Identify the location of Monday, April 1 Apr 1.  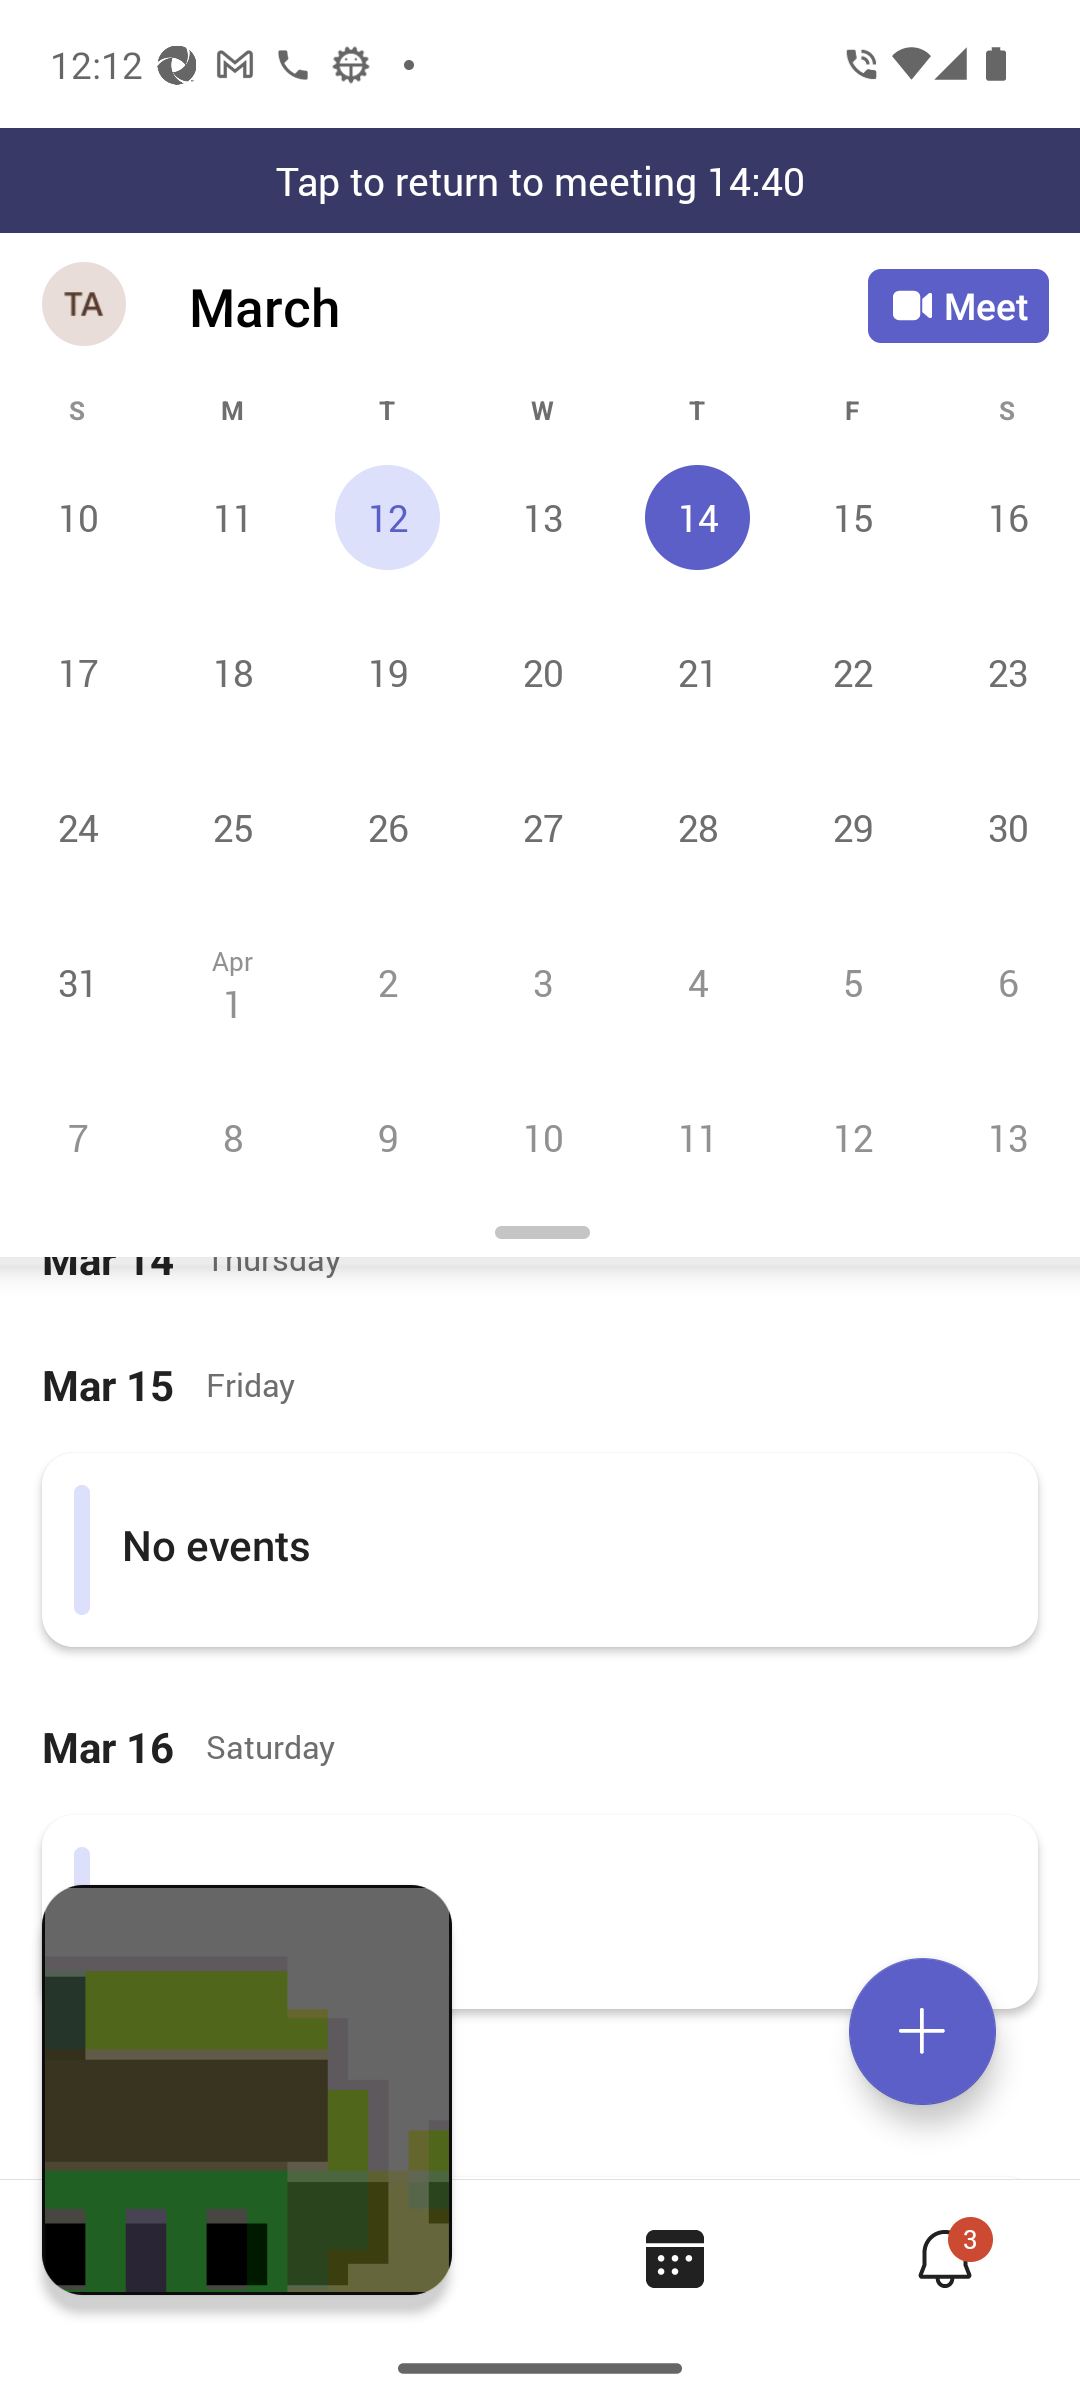
(232, 982).